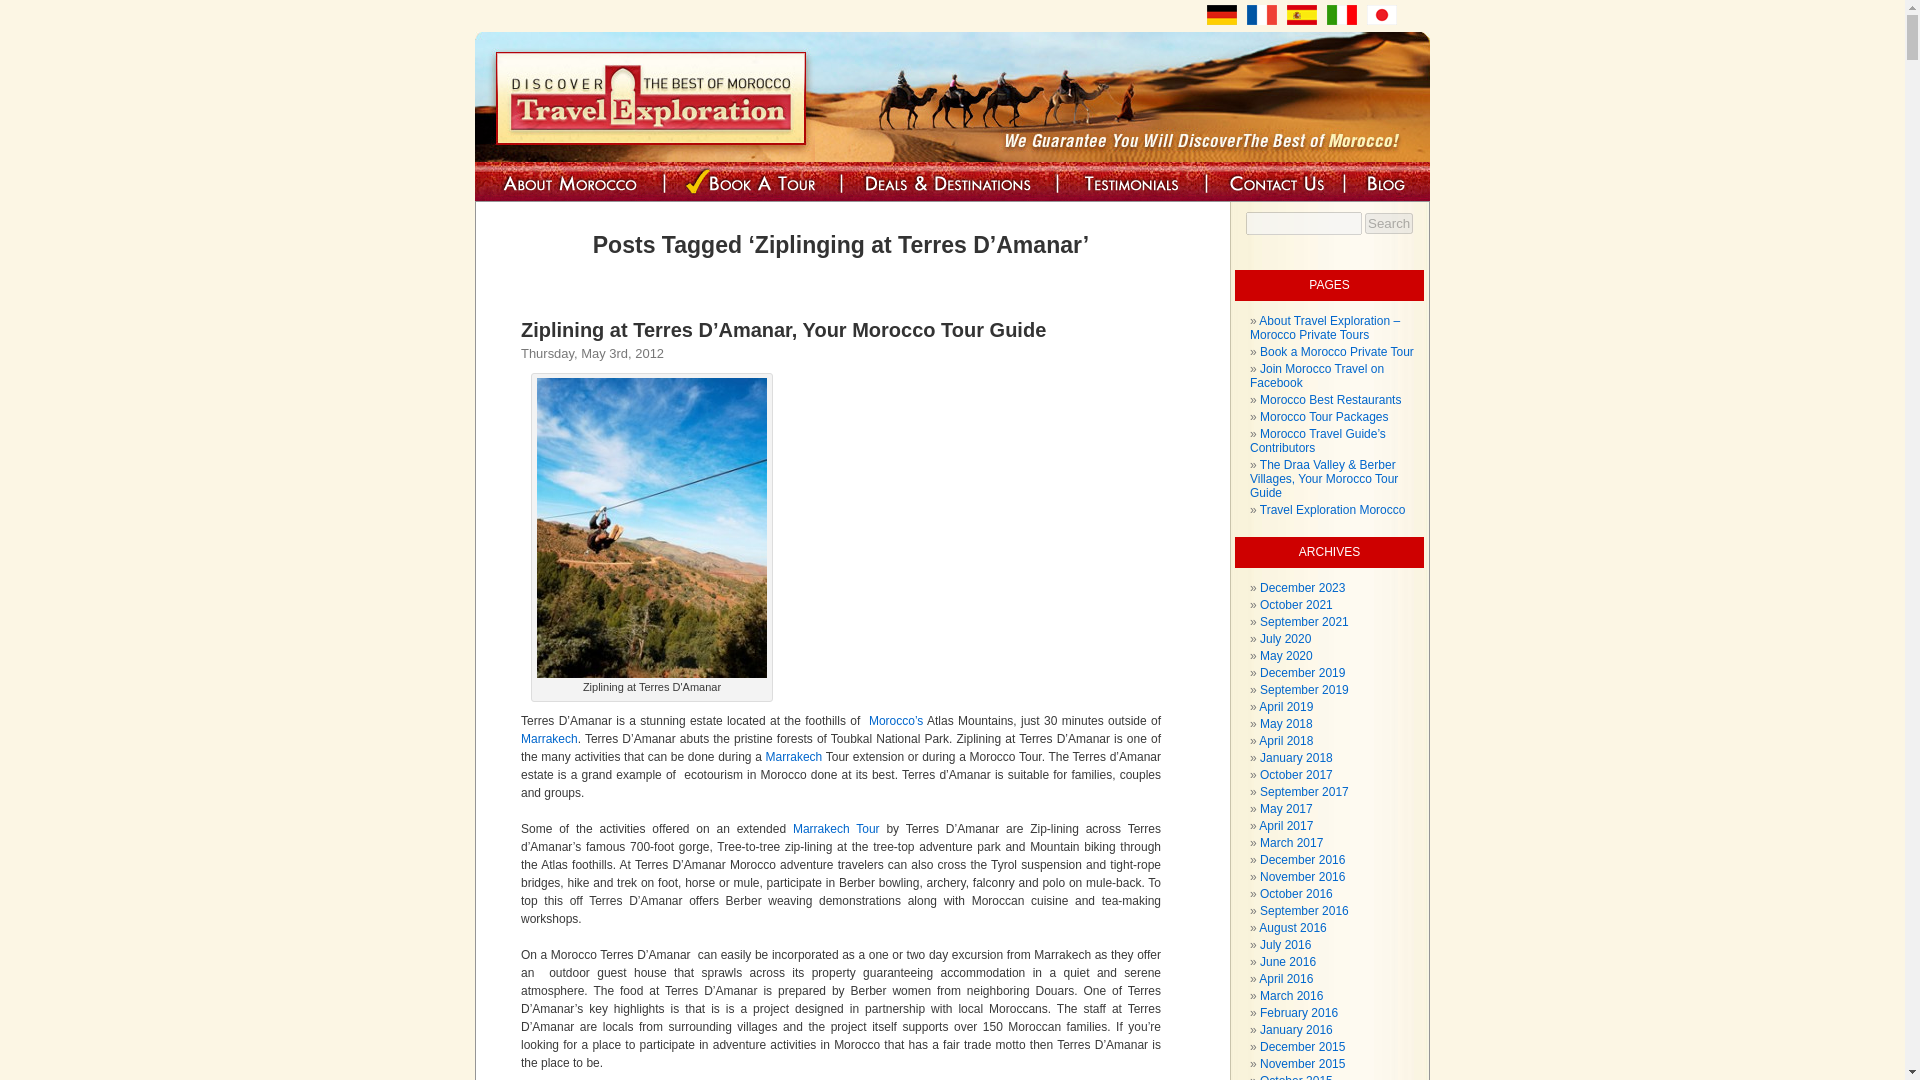 This screenshot has width=1920, height=1080. What do you see at coordinates (794, 756) in the screenshot?
I see `Marrakech` at bounding box center [794, 756].